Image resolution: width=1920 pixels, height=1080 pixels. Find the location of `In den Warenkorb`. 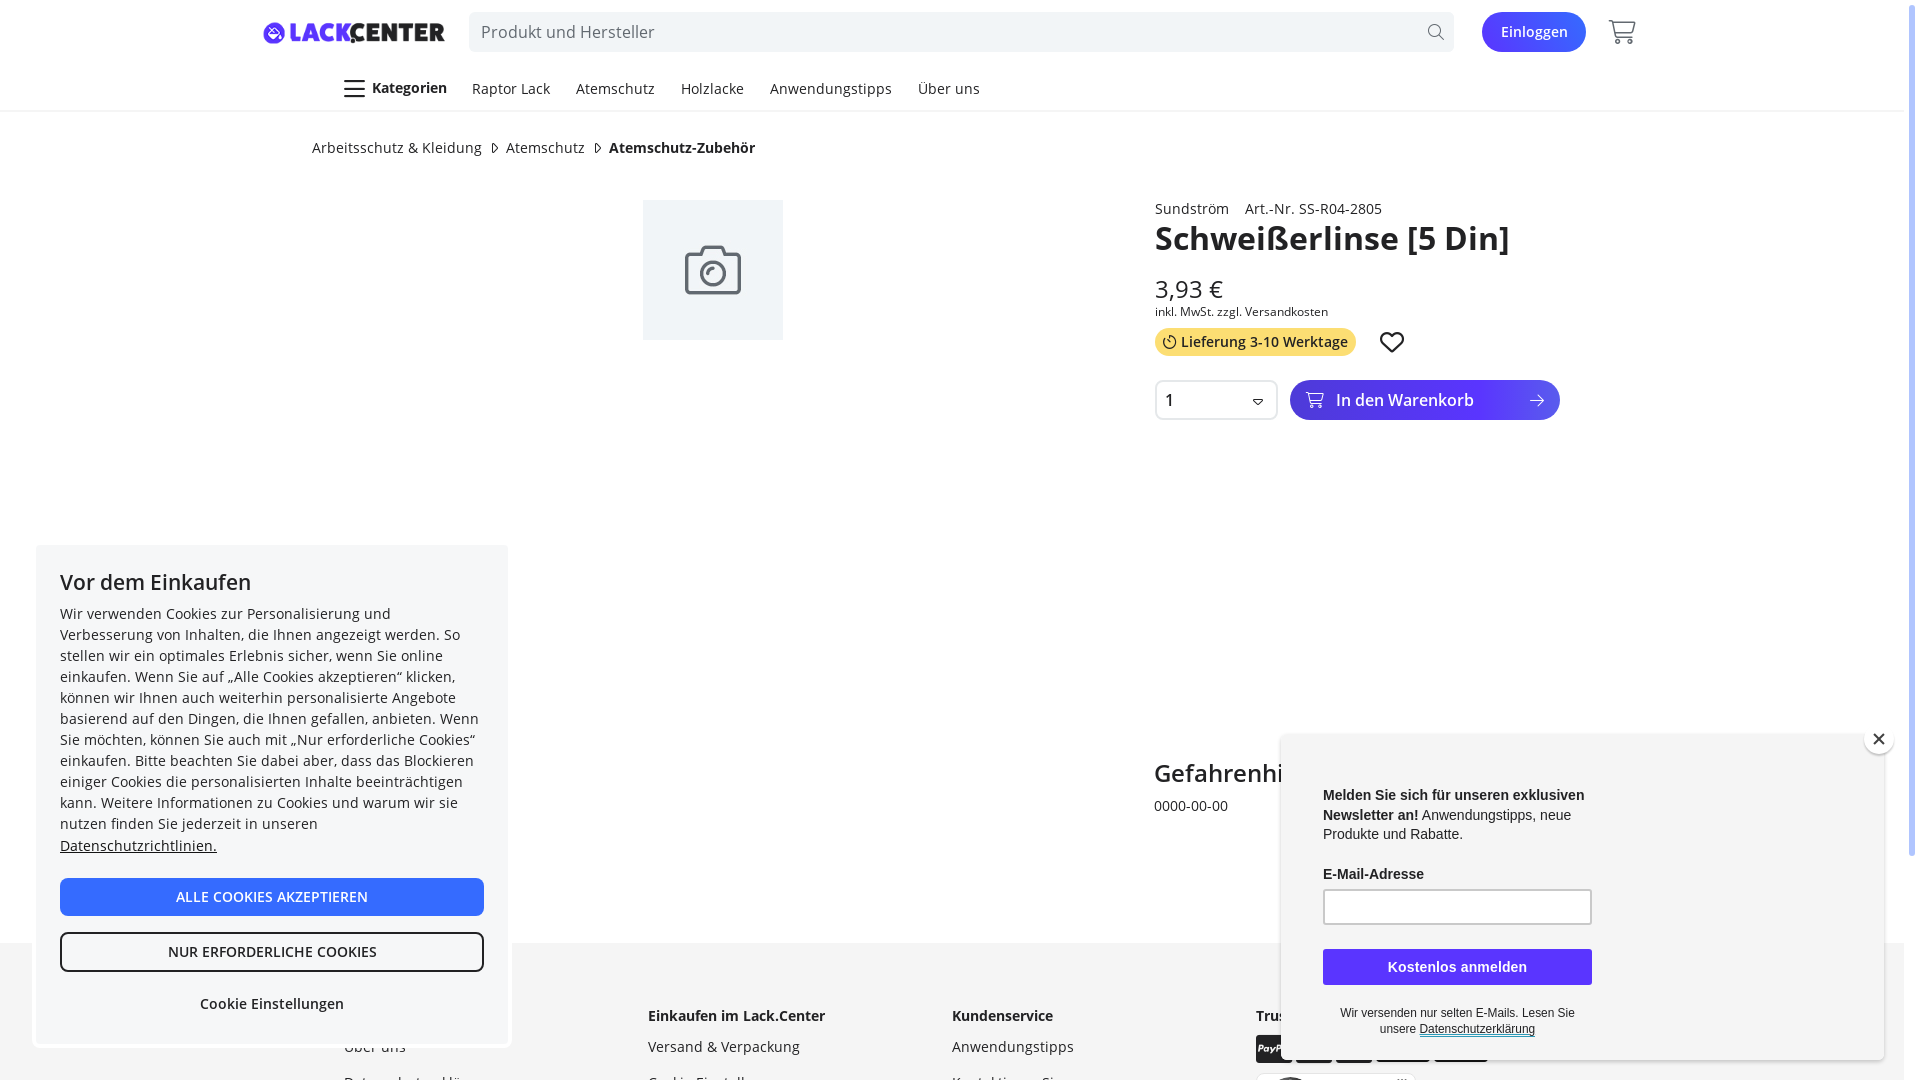

In den Warenkorb is located at coordinates (1425, 400).